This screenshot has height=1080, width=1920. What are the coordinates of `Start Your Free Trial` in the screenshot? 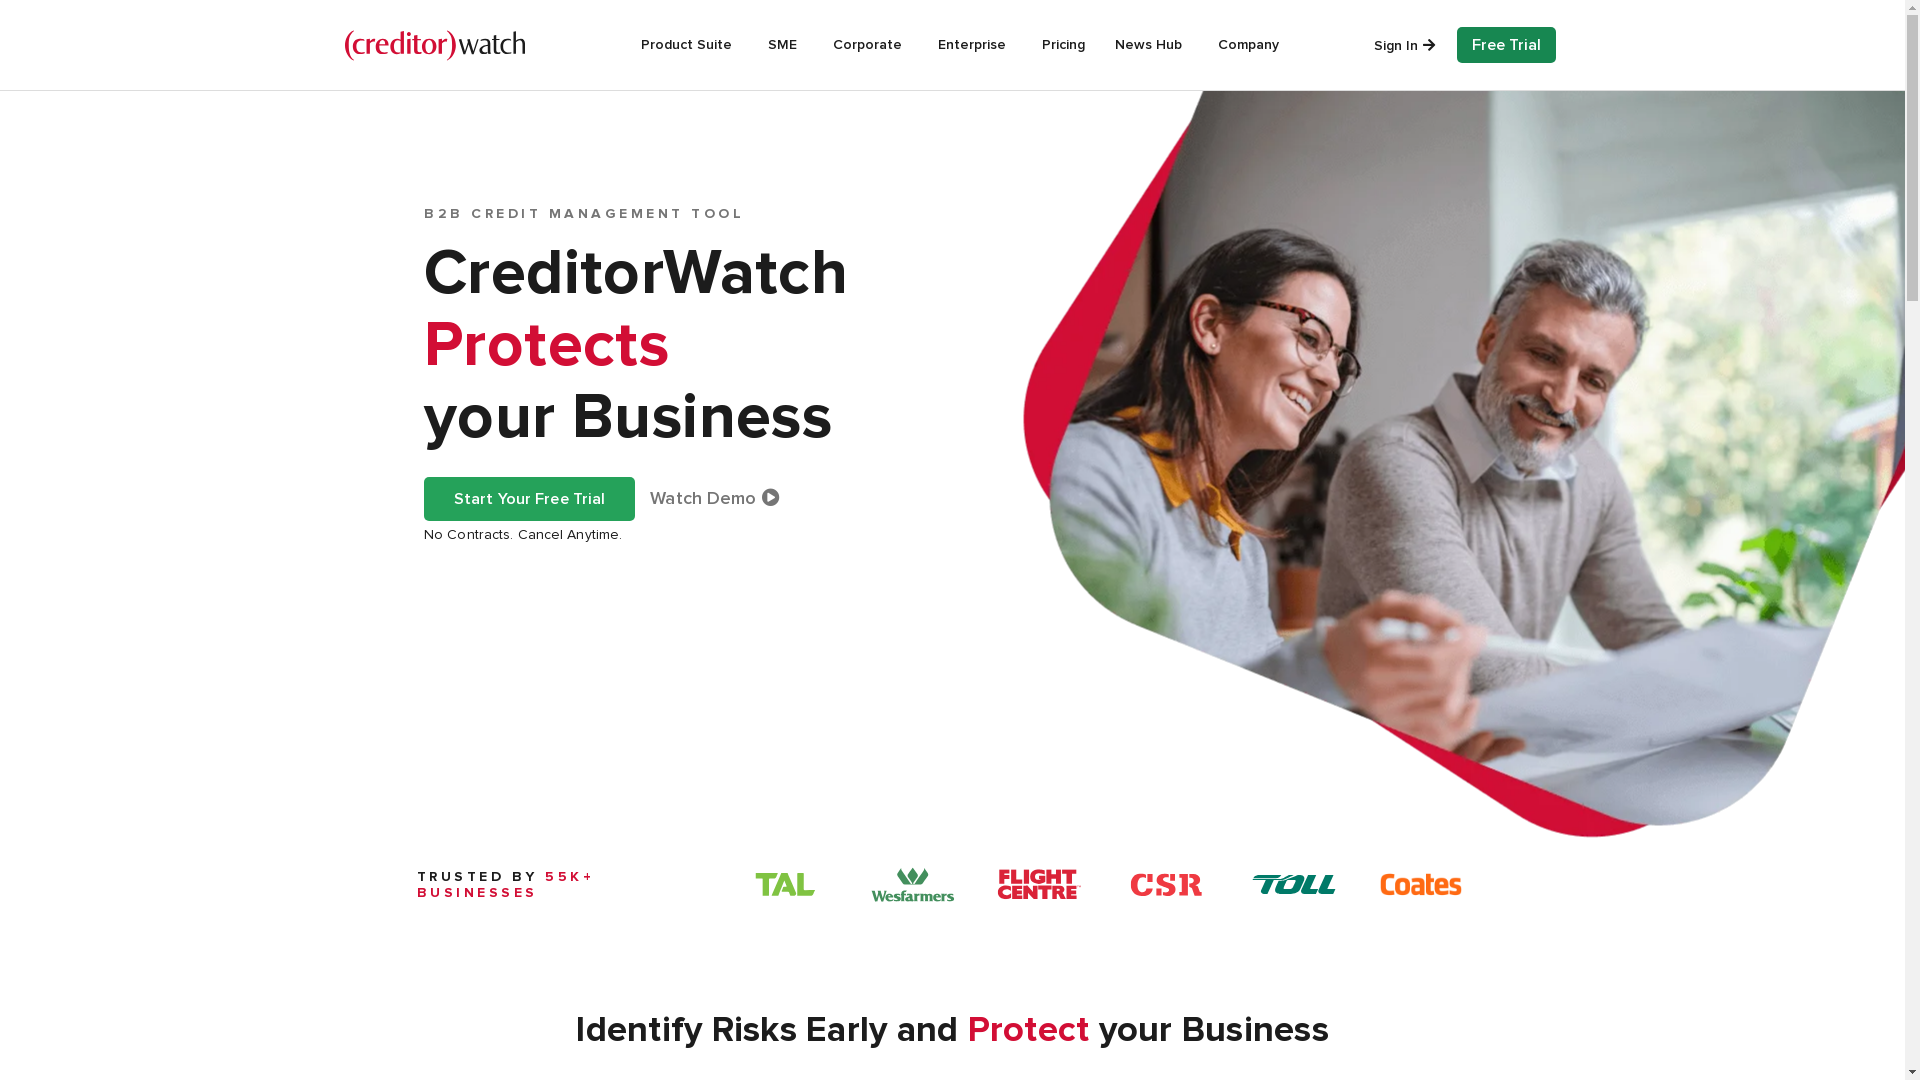 It's located at (530, 499).